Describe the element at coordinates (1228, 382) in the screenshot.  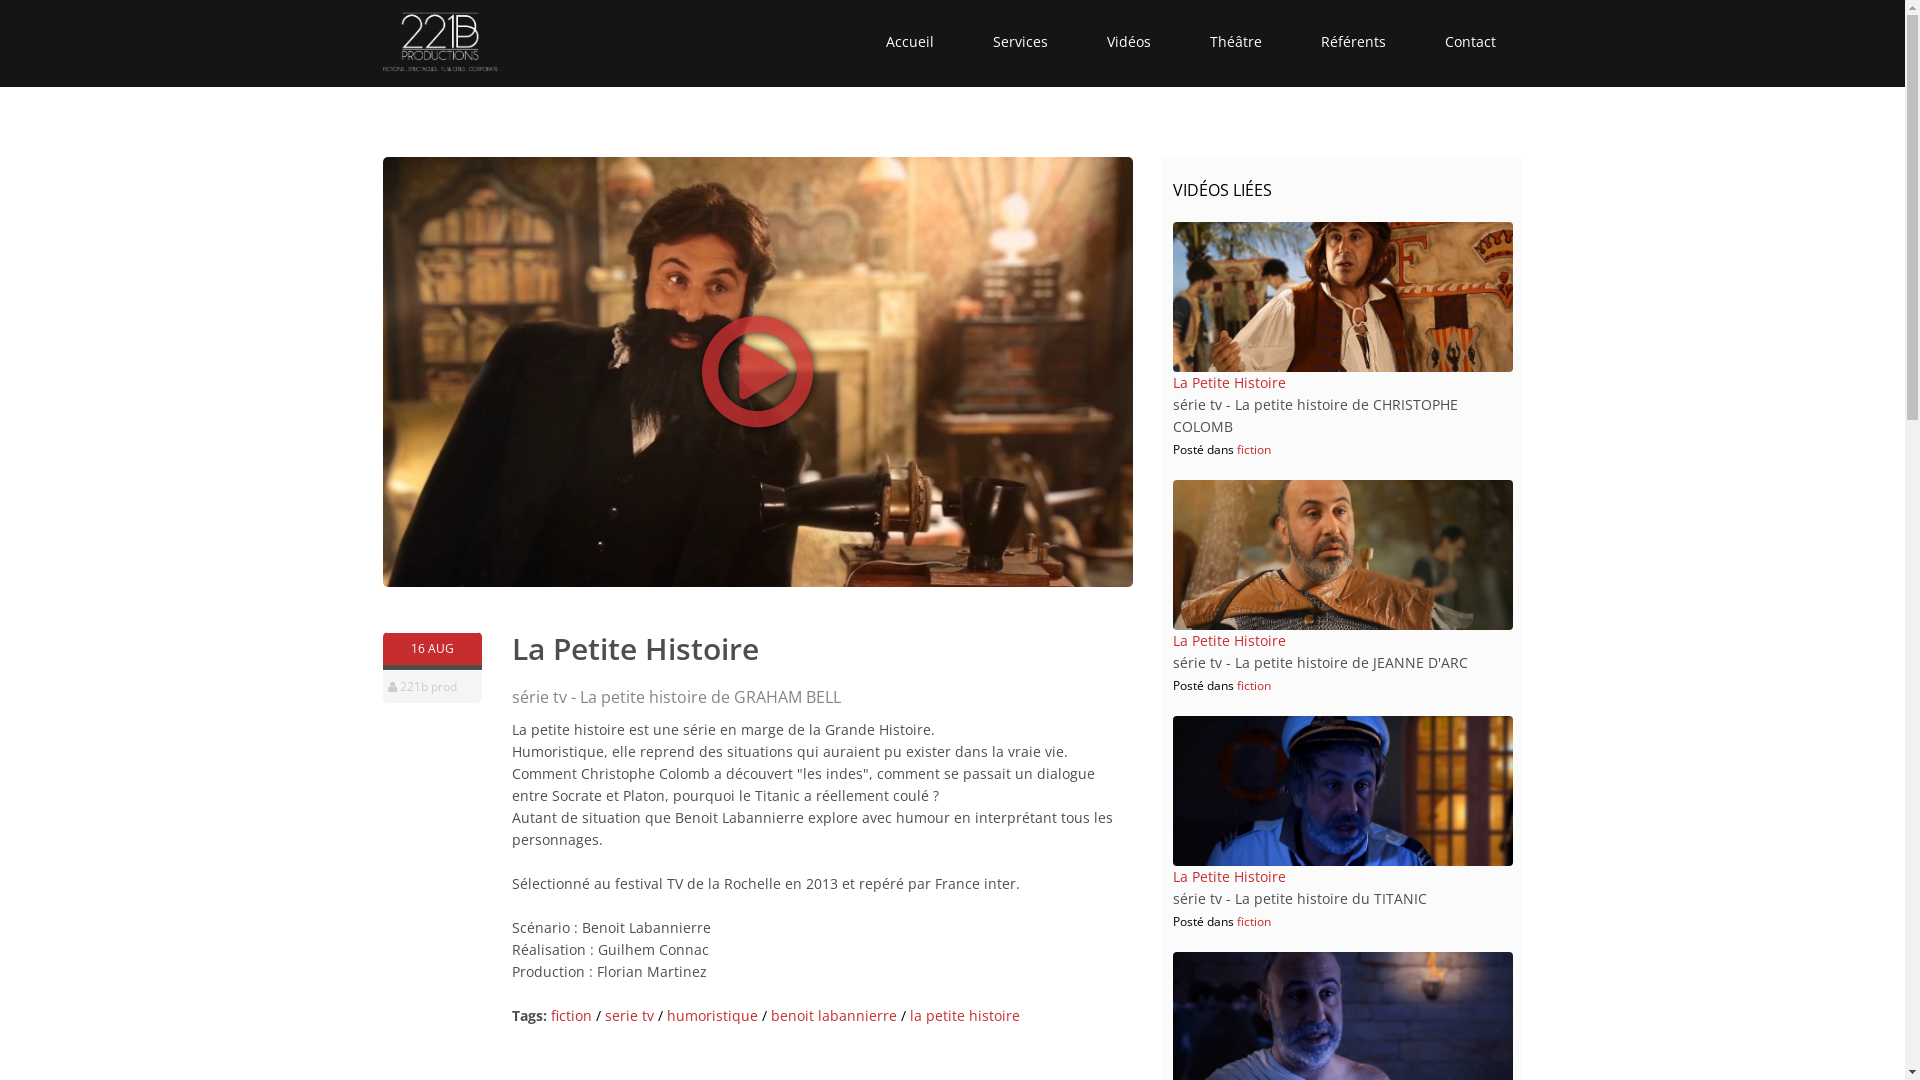
I see `La Petite Histoire` at that location.